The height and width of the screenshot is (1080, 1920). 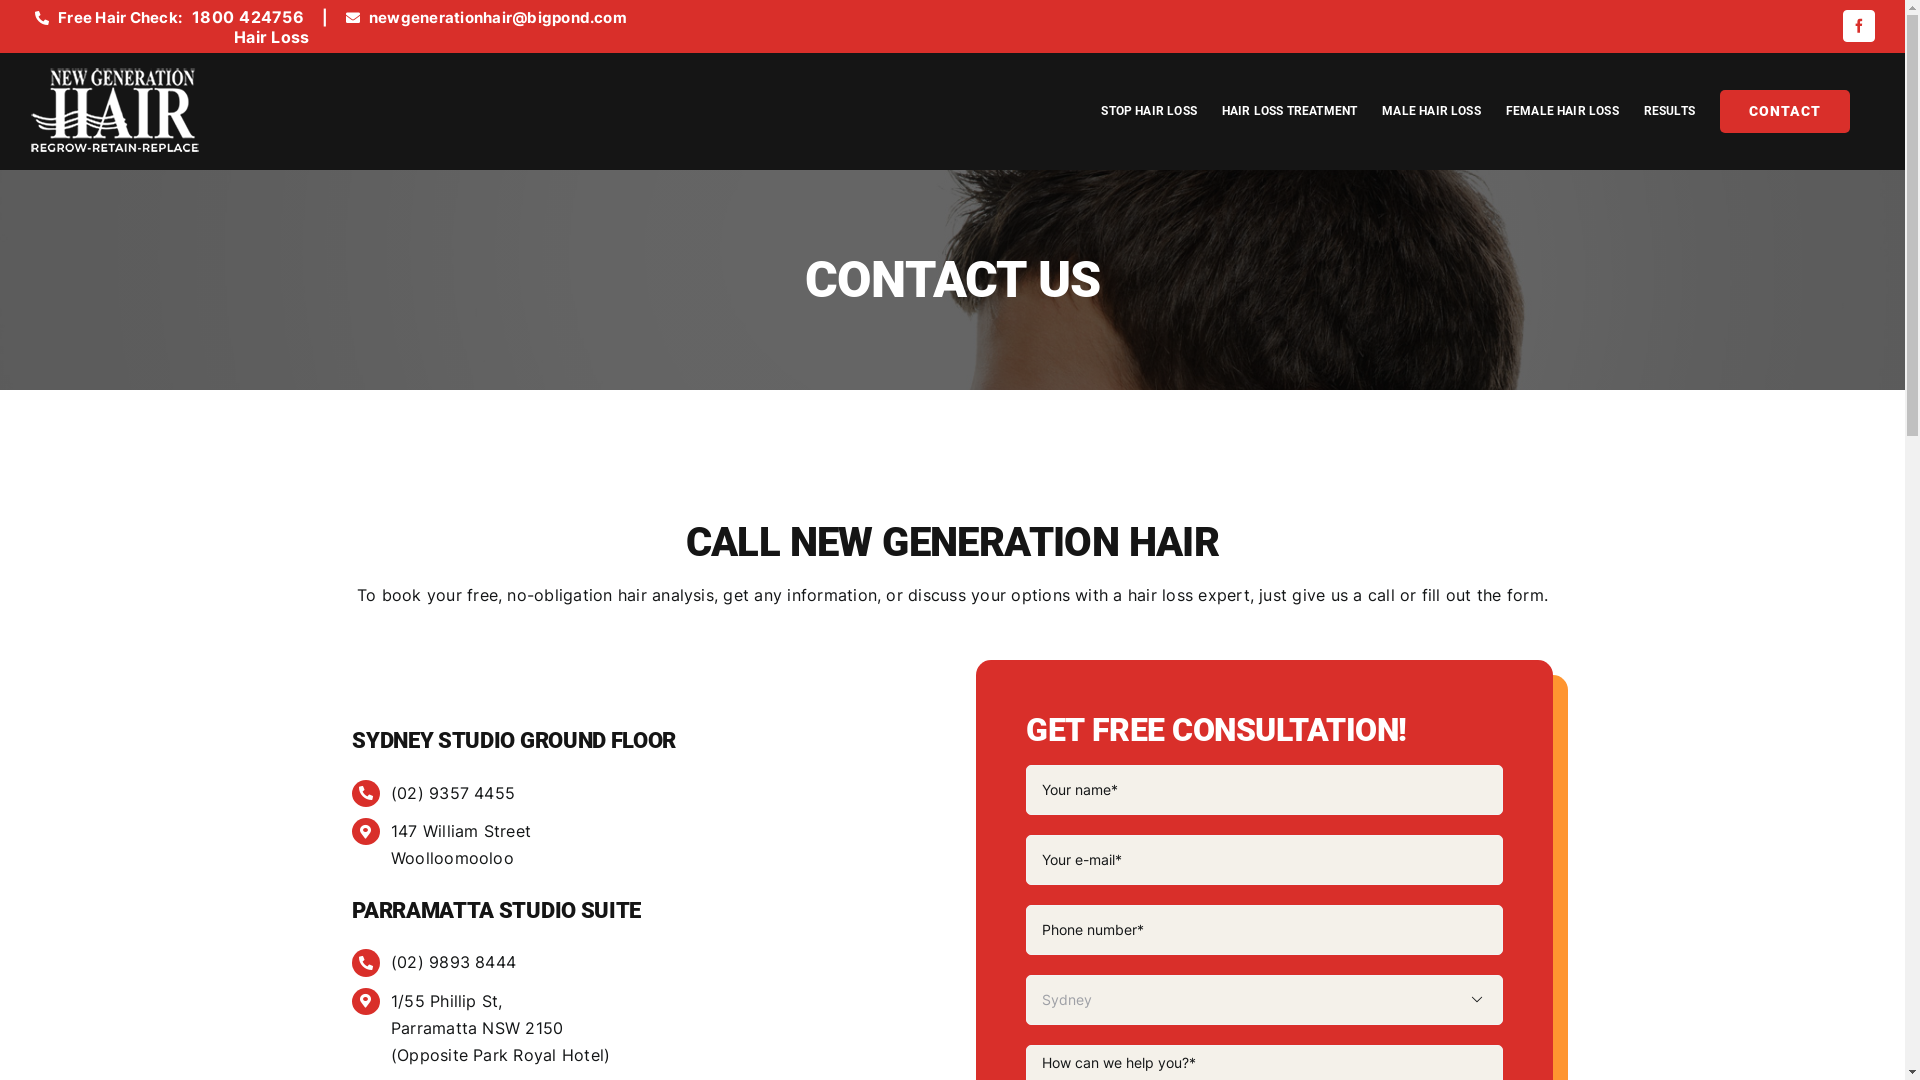 I want to click on (02) 9893 8444, so click(x=454, y=962).